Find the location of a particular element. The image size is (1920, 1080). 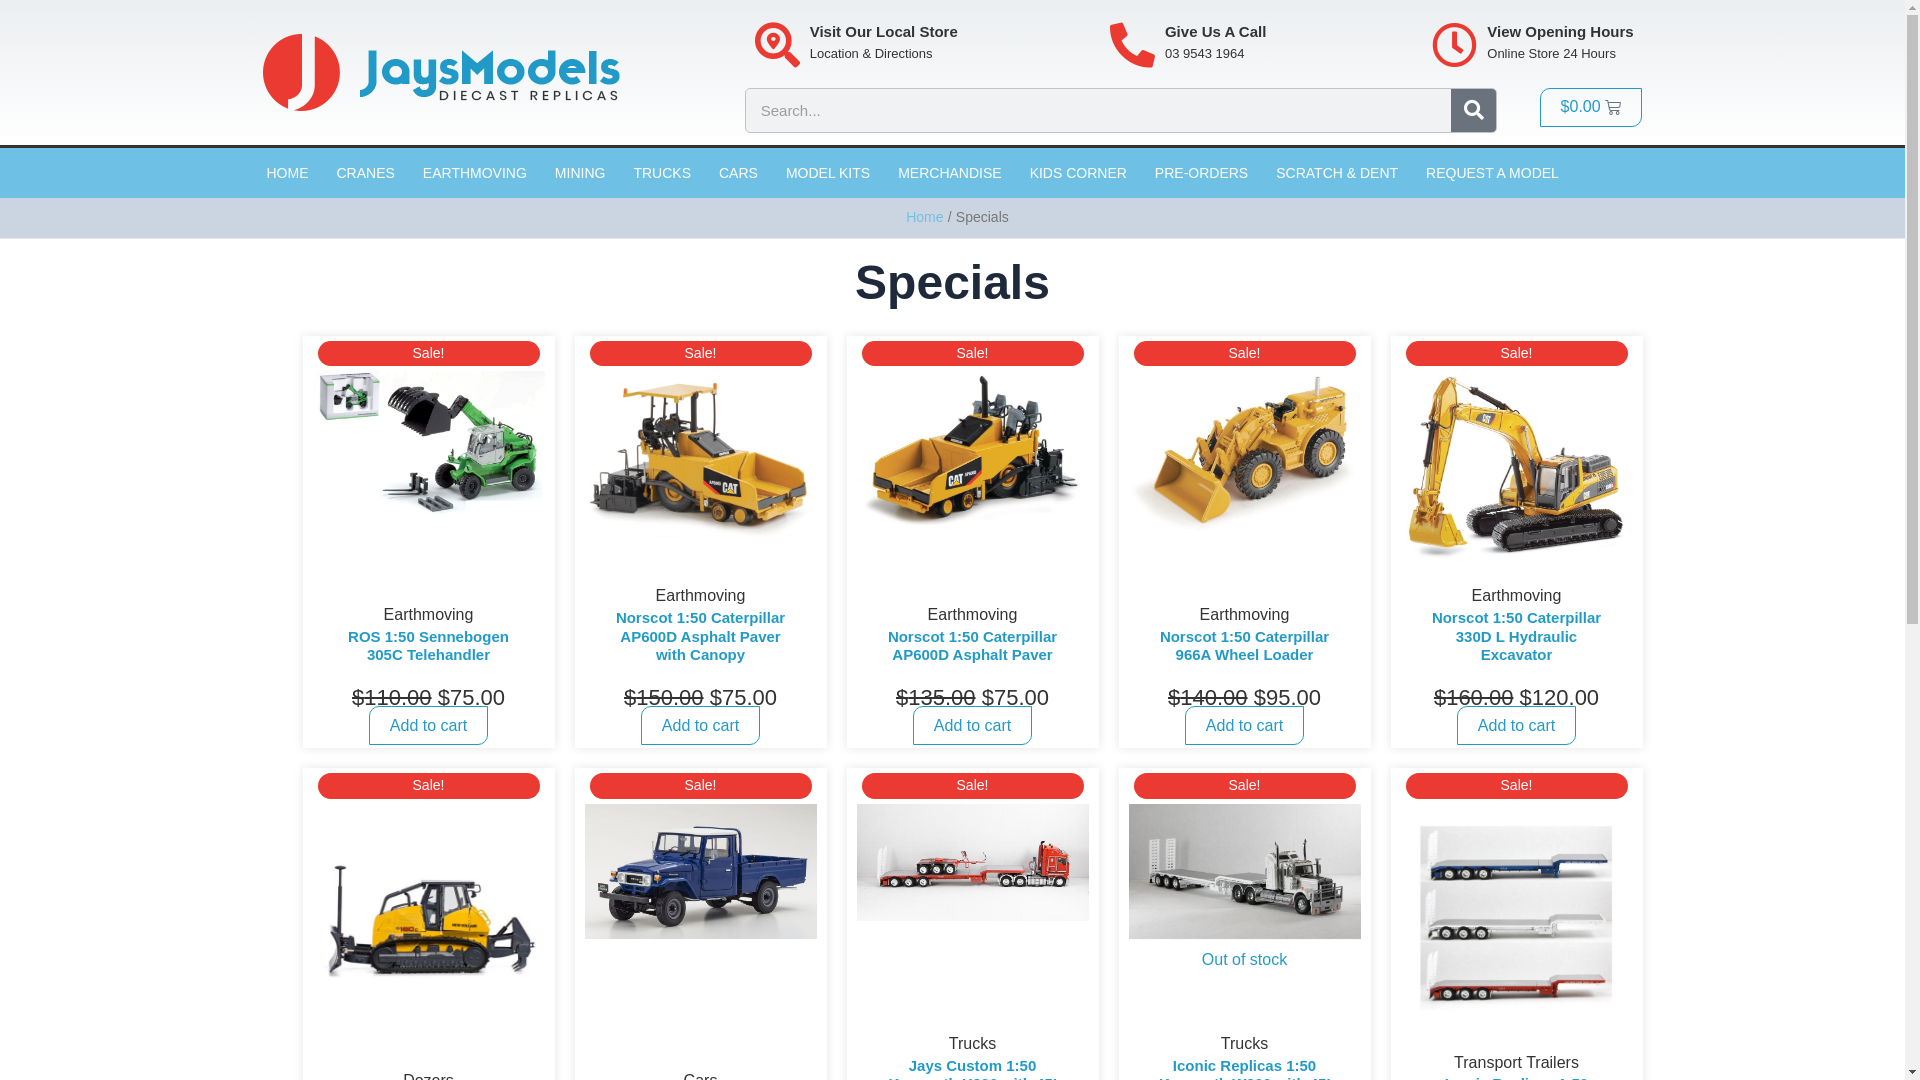

View Opening Hours is located at coordinates (1560, 32).